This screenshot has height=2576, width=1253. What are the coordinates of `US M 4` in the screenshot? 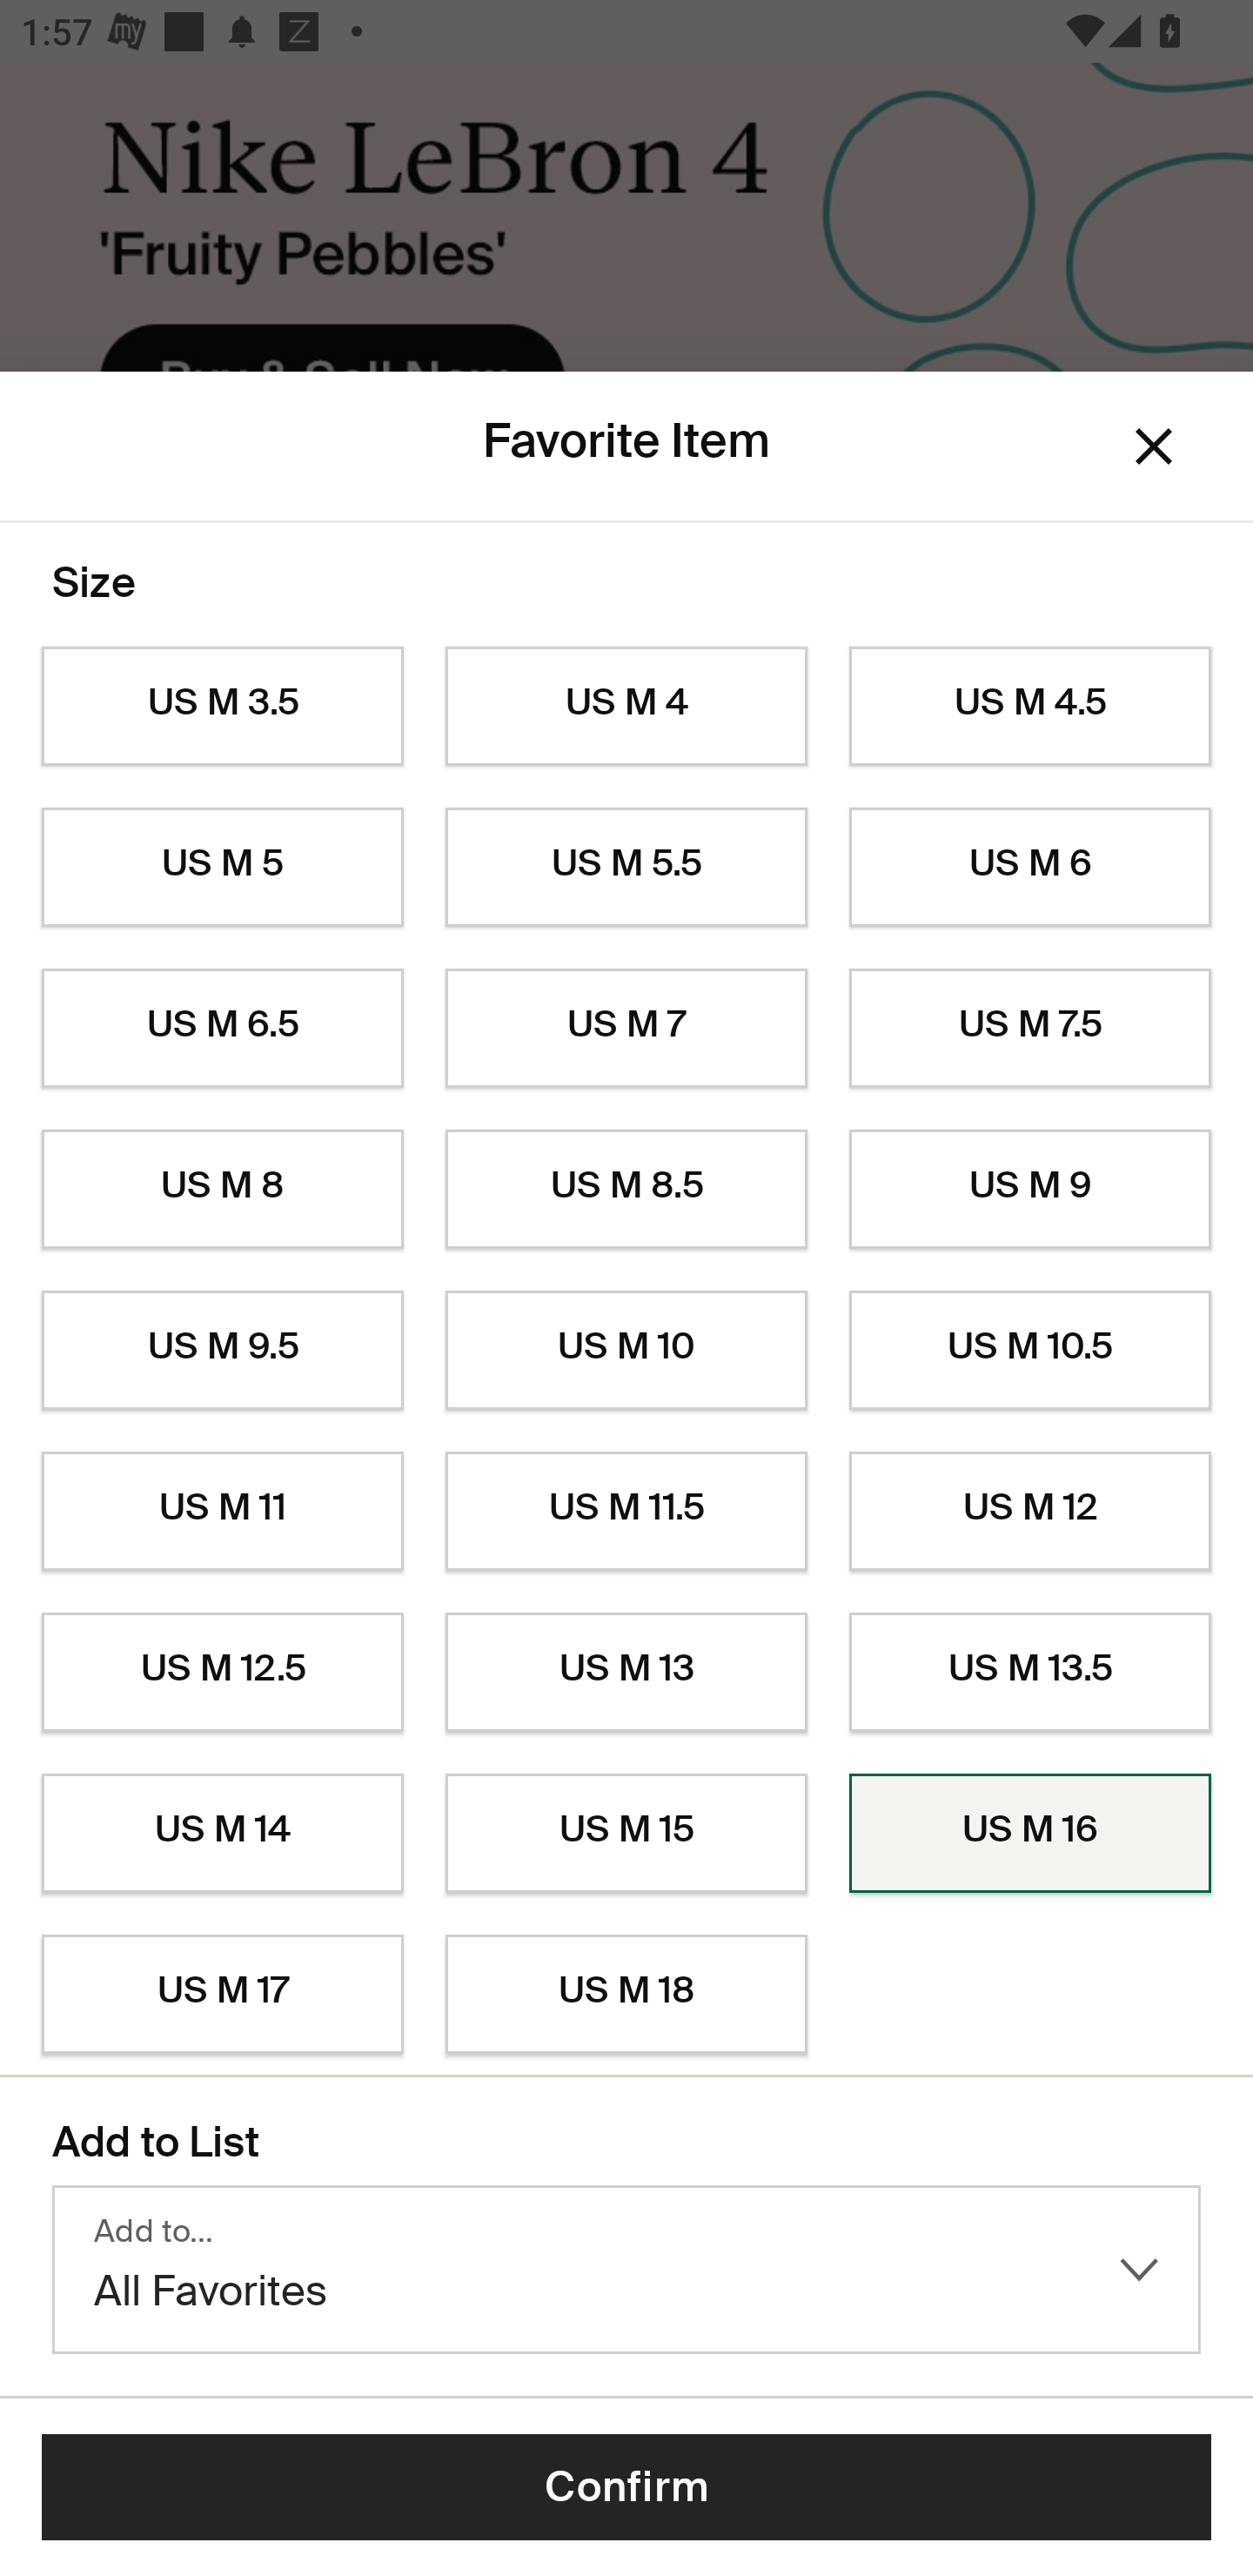 It's located at (626, 707).